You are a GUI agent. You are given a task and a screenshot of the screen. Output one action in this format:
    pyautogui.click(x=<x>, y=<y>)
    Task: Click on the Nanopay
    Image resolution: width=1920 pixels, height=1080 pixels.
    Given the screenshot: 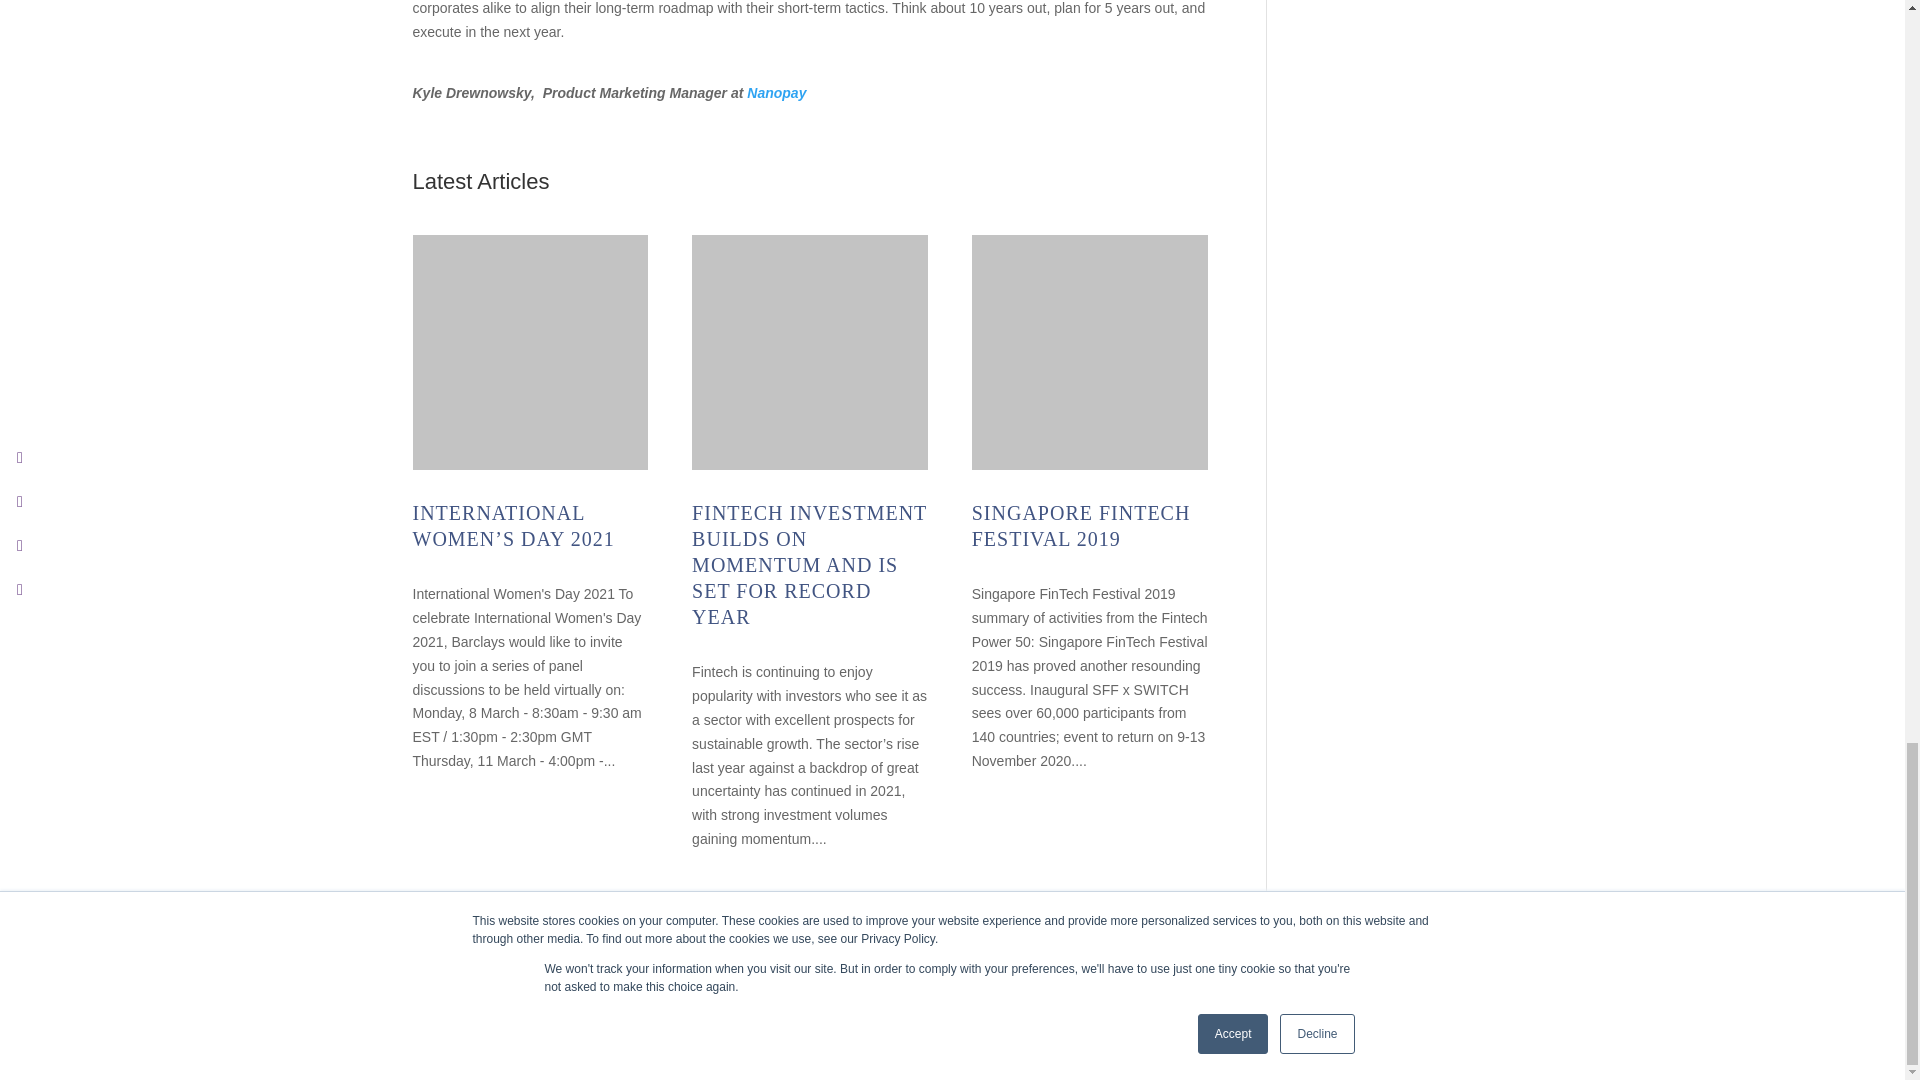 What is the action you would take?
    pyautogui.click(x=776, y=93)
    